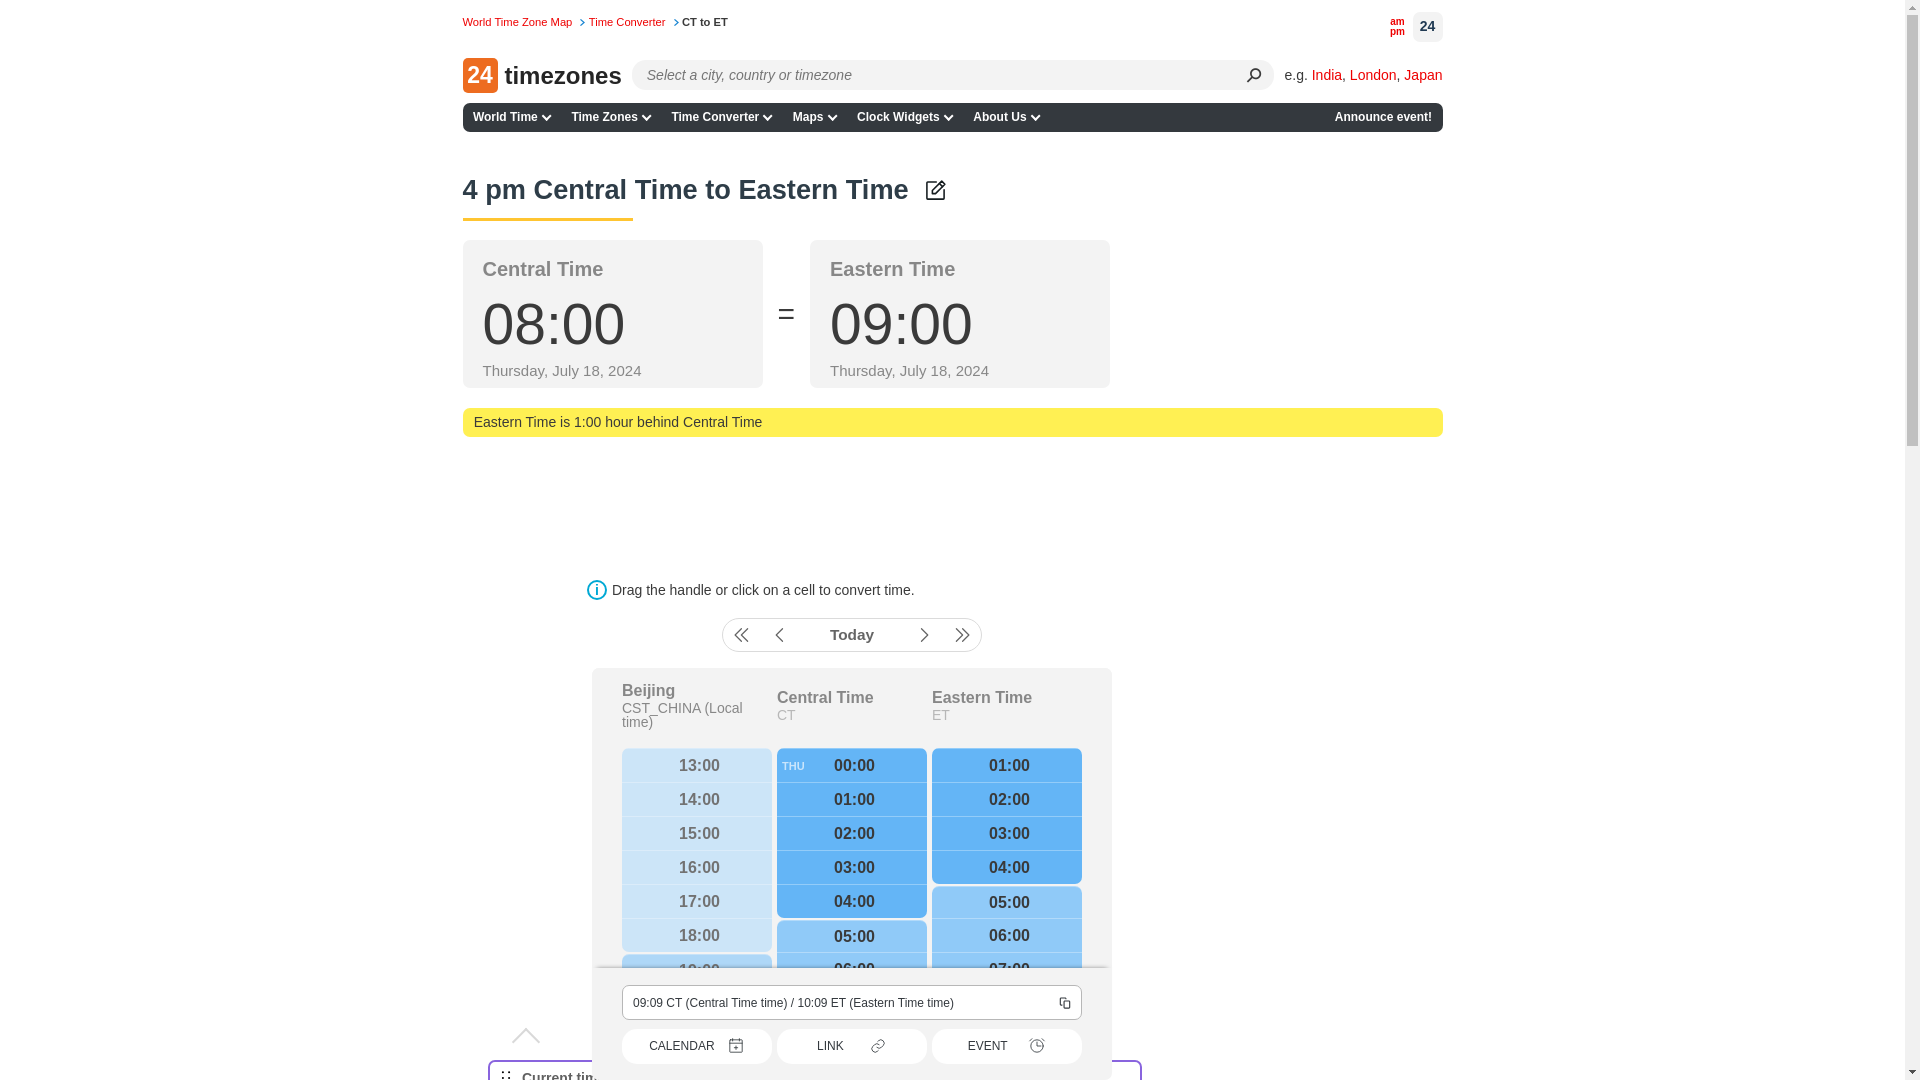 The image size is (1920, 1080). Describe the element at coordinates (814, 116) in the screenshot. I see `Maps` at that location.